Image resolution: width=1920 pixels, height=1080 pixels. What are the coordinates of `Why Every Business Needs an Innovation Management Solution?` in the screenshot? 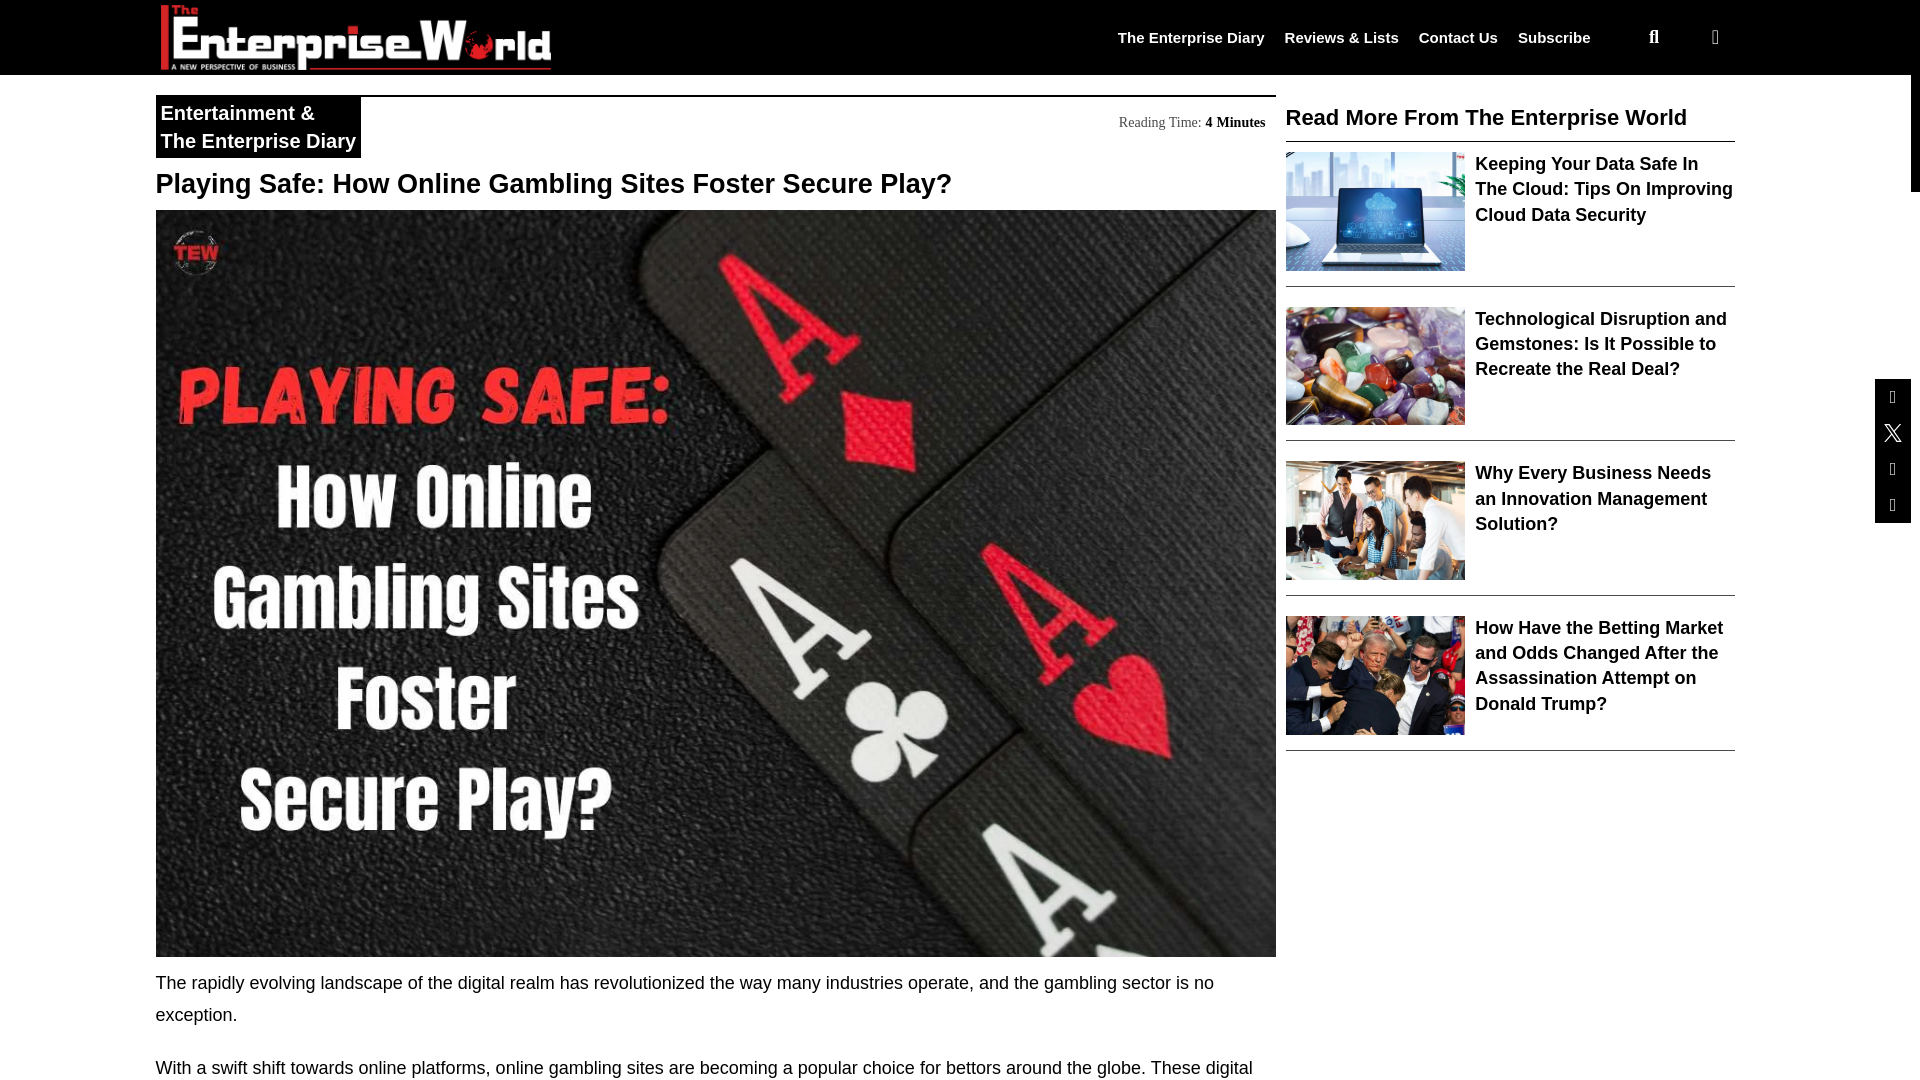 It's located at (1592, 498).